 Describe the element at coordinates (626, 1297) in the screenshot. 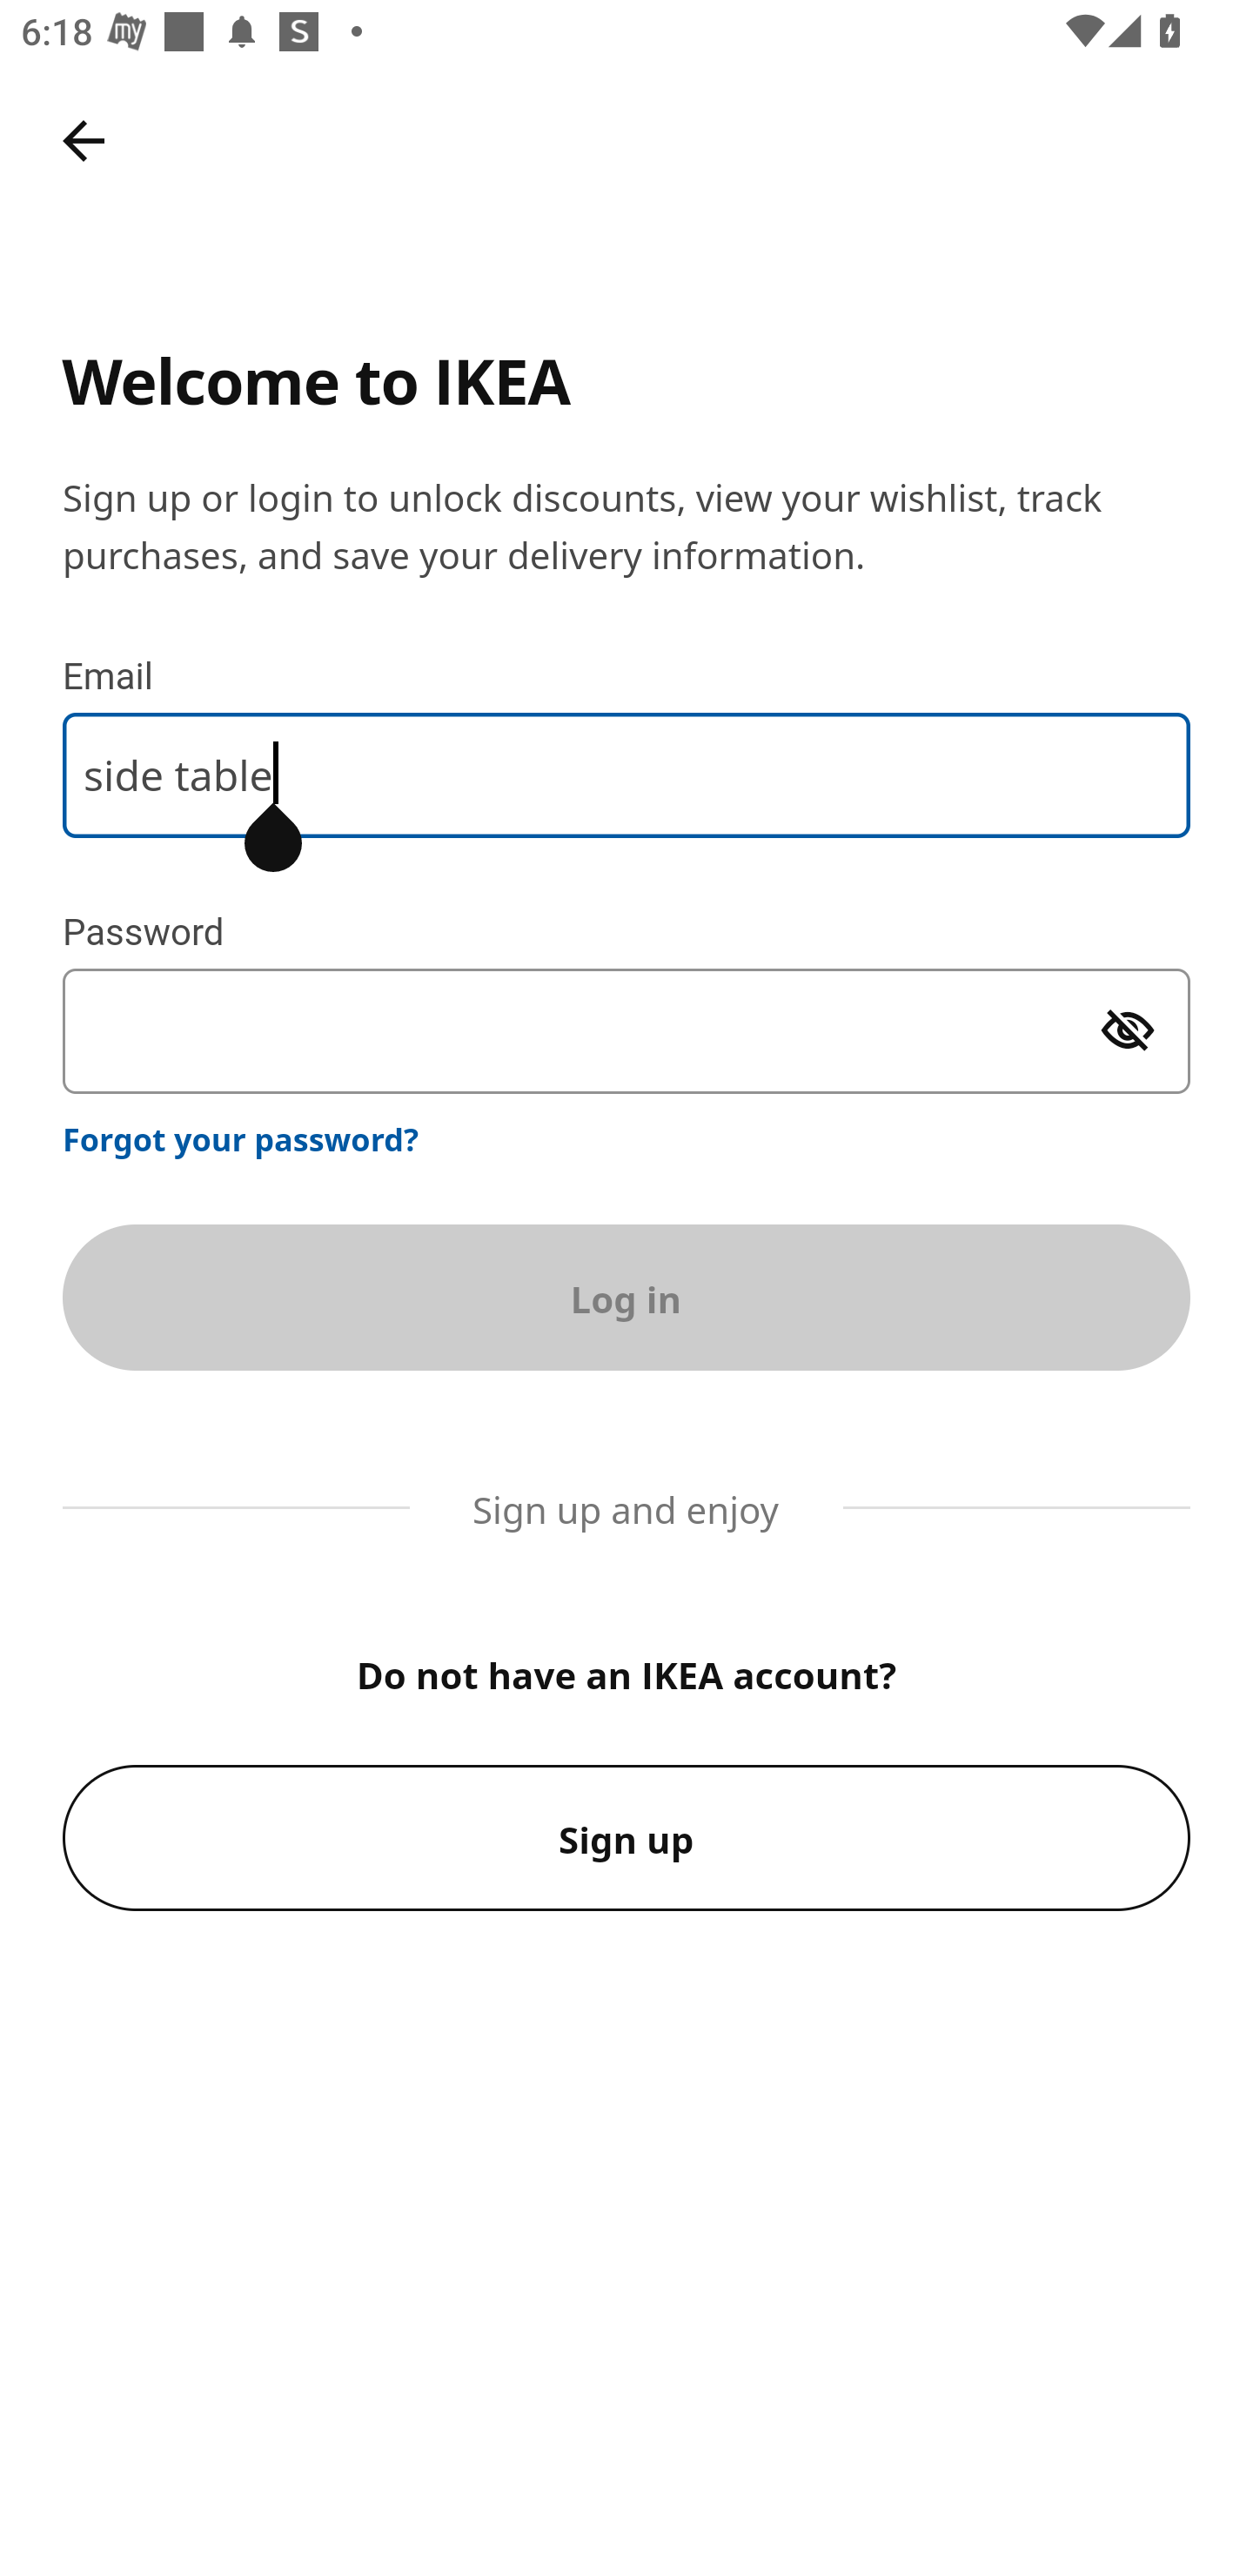

I see `Log in` at that location.